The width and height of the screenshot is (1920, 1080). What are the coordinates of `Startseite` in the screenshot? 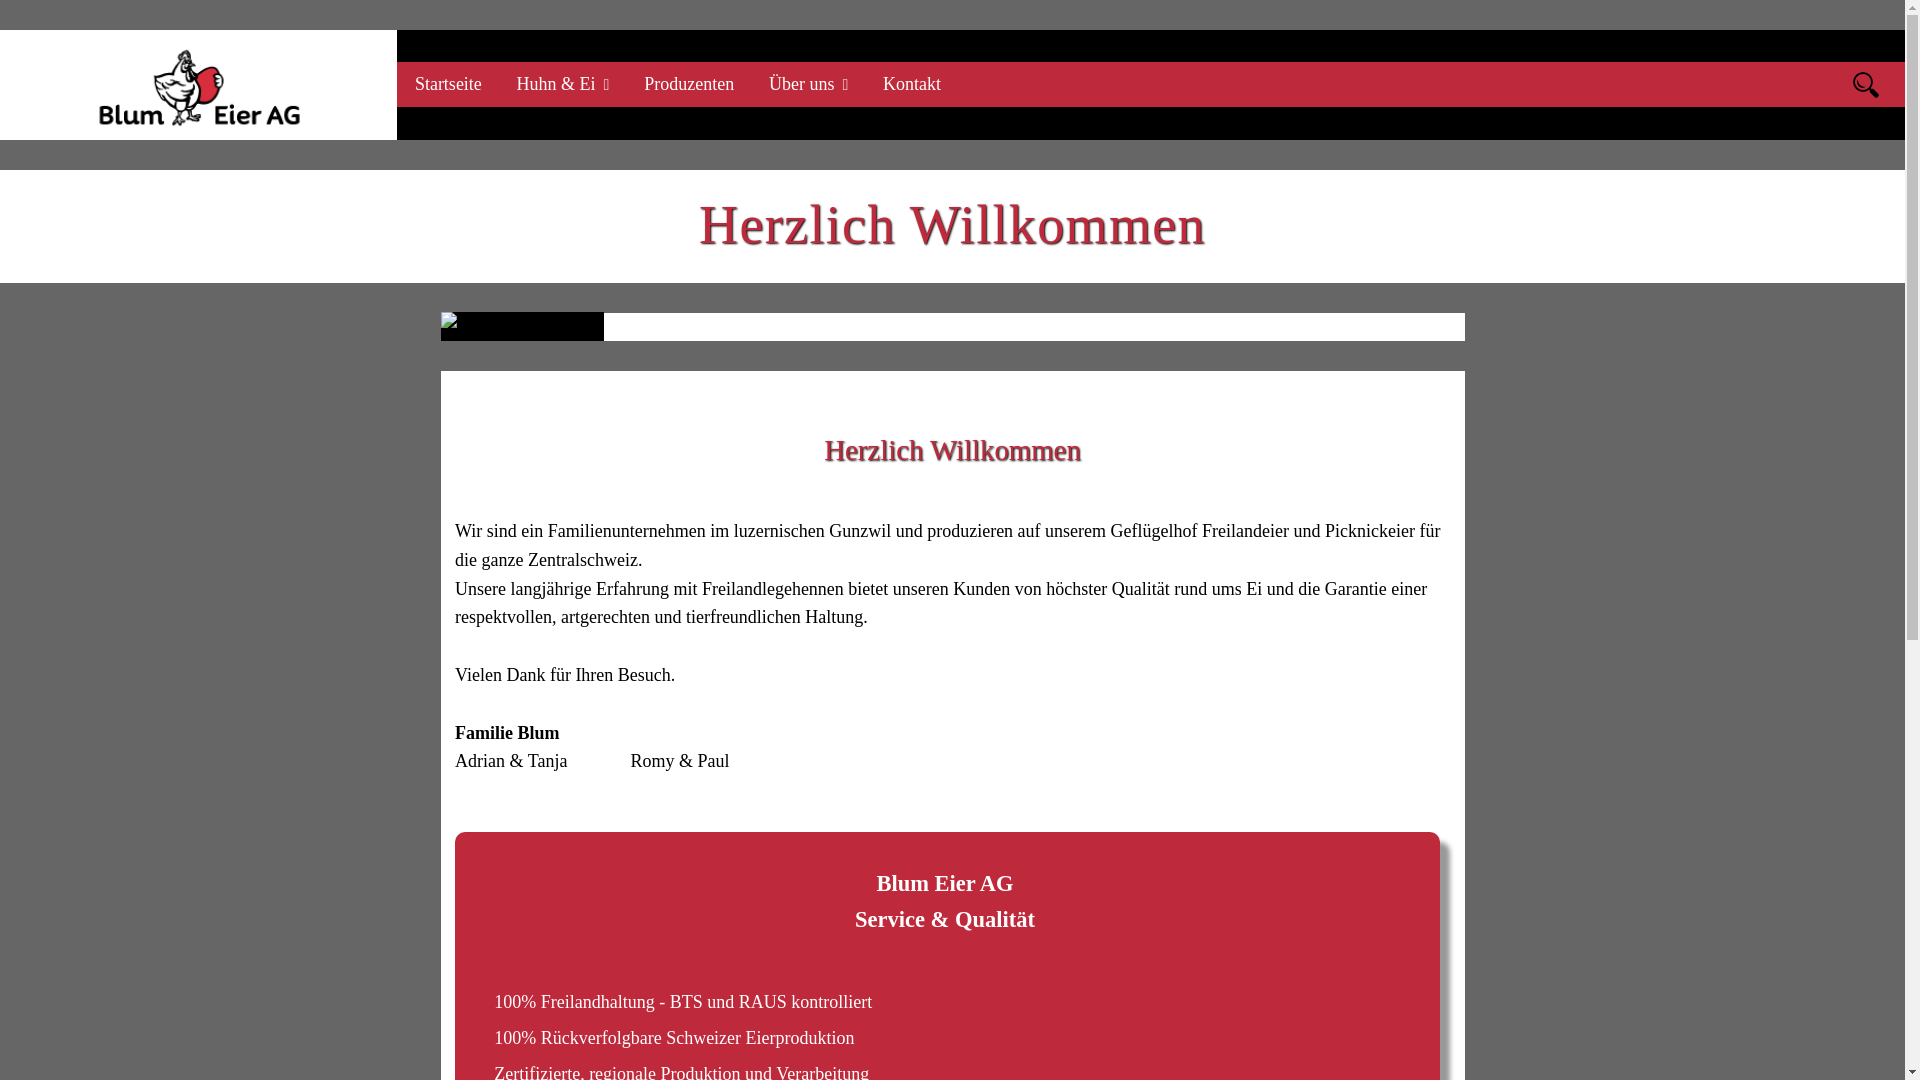 It's located at (448, 84).